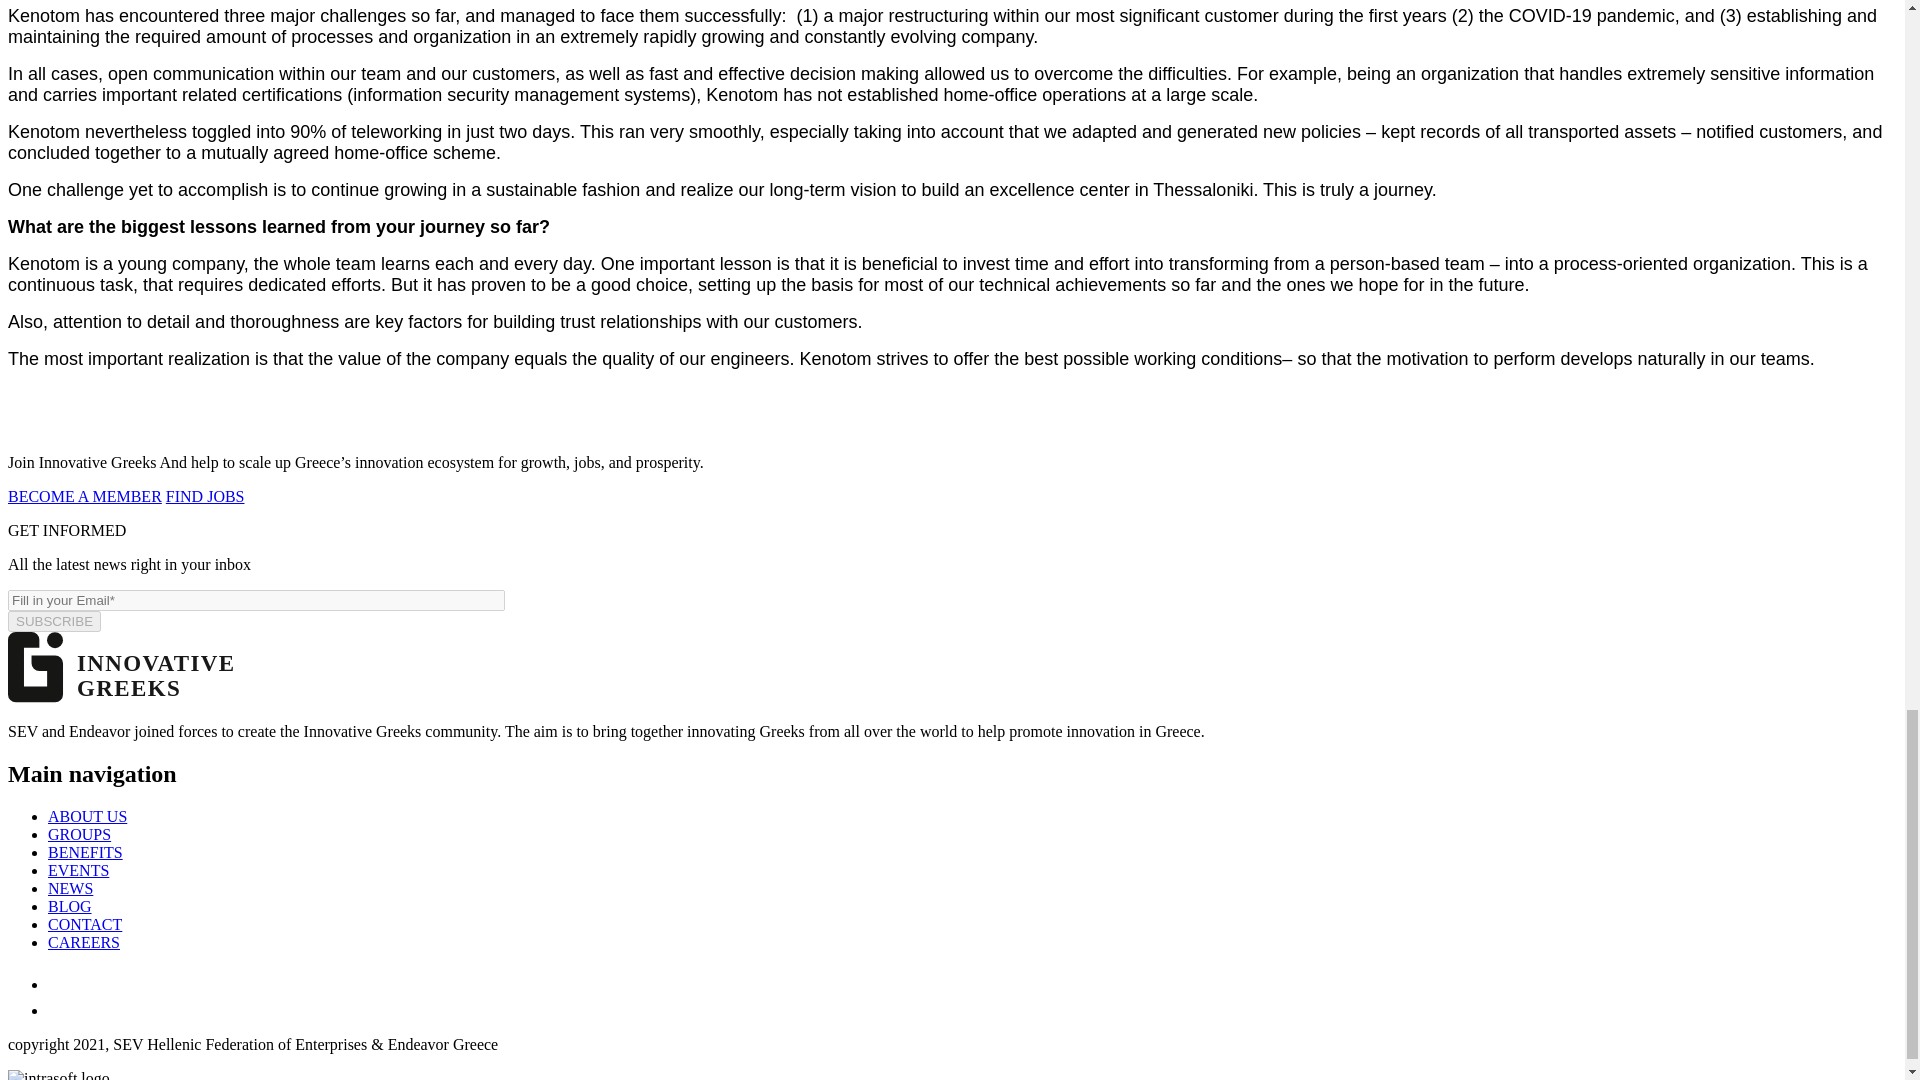  Describe the element at coordinates (70, 906) in the screenshot. I see `BLOG` at that location.